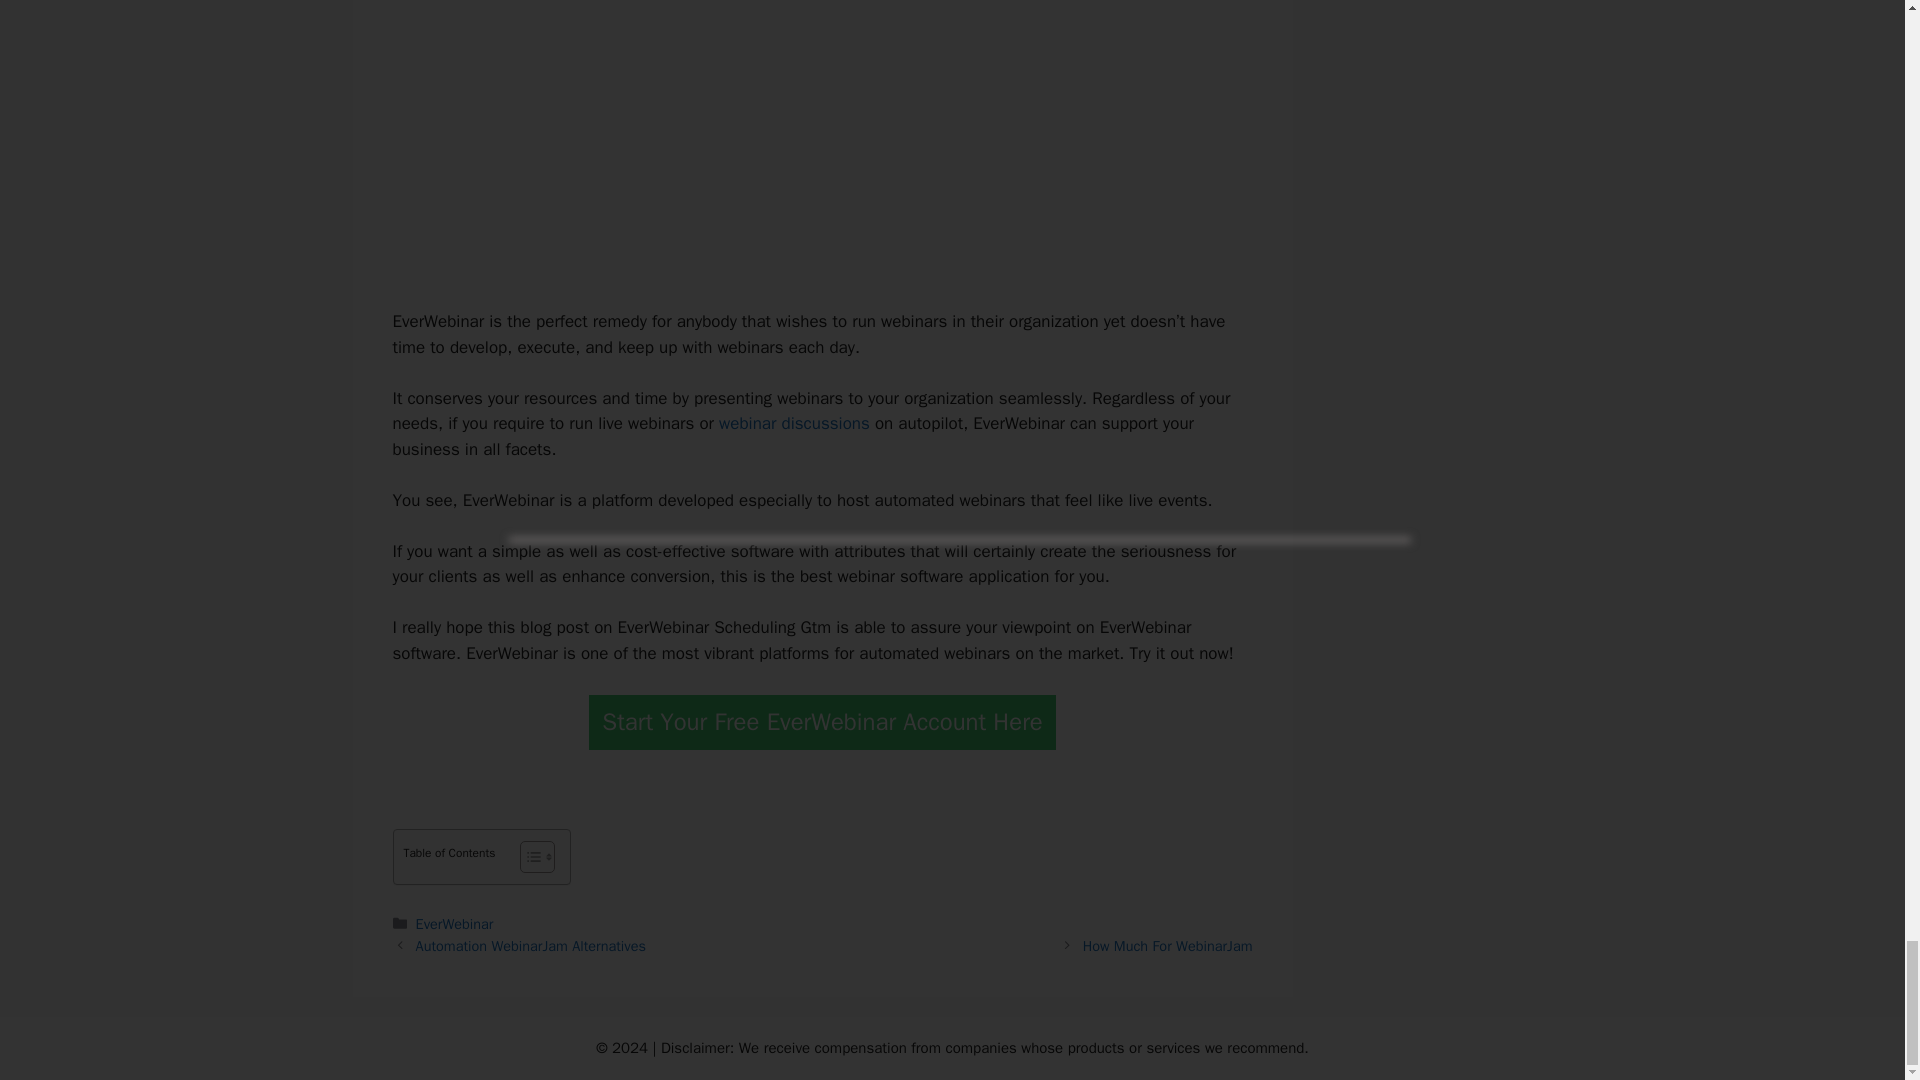 The image size is (1920, 1080). Describe the element at coordinates (454, 924) in the screenshot. I see `EverWebinar` at that location.